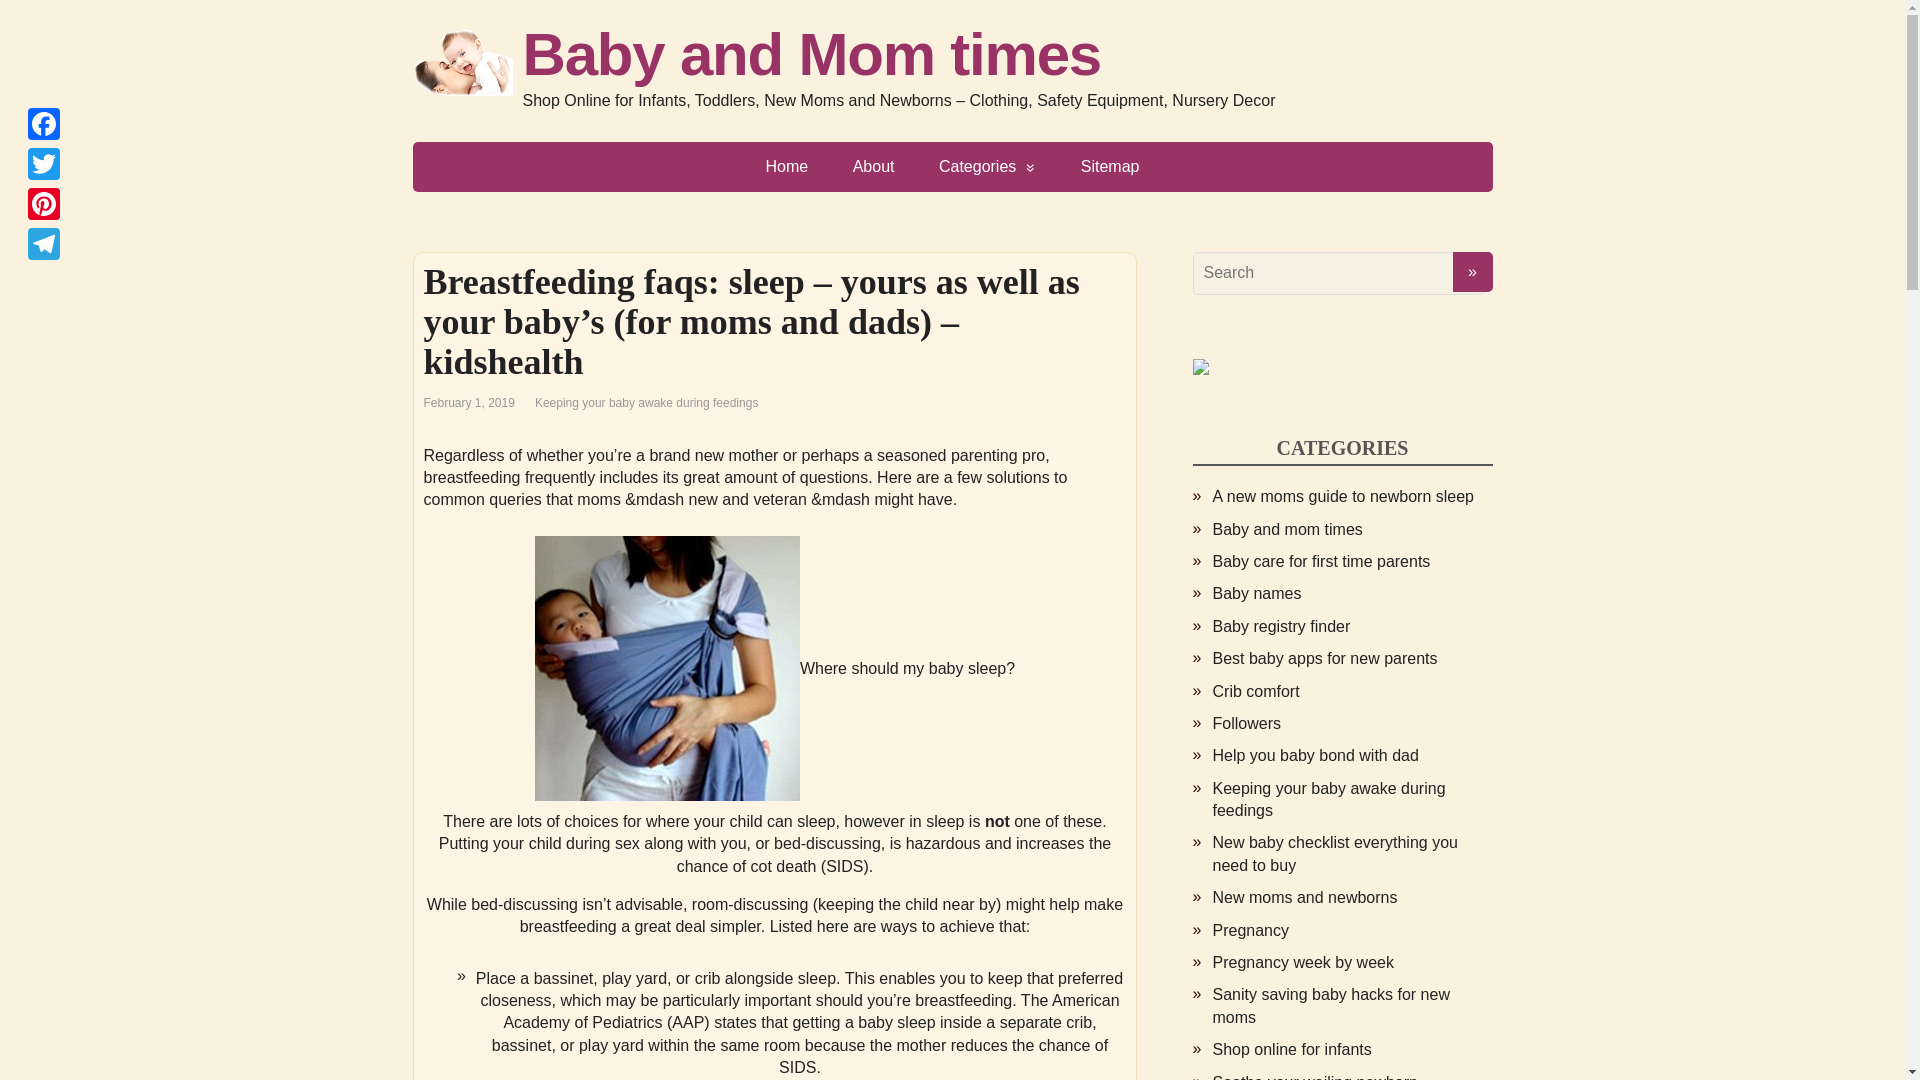 This screenshot has width=1920, height=1080. What do you see at coordinates (43, 163) in the screenshot?
I see `Twitter` at bounding box center [43, 163].